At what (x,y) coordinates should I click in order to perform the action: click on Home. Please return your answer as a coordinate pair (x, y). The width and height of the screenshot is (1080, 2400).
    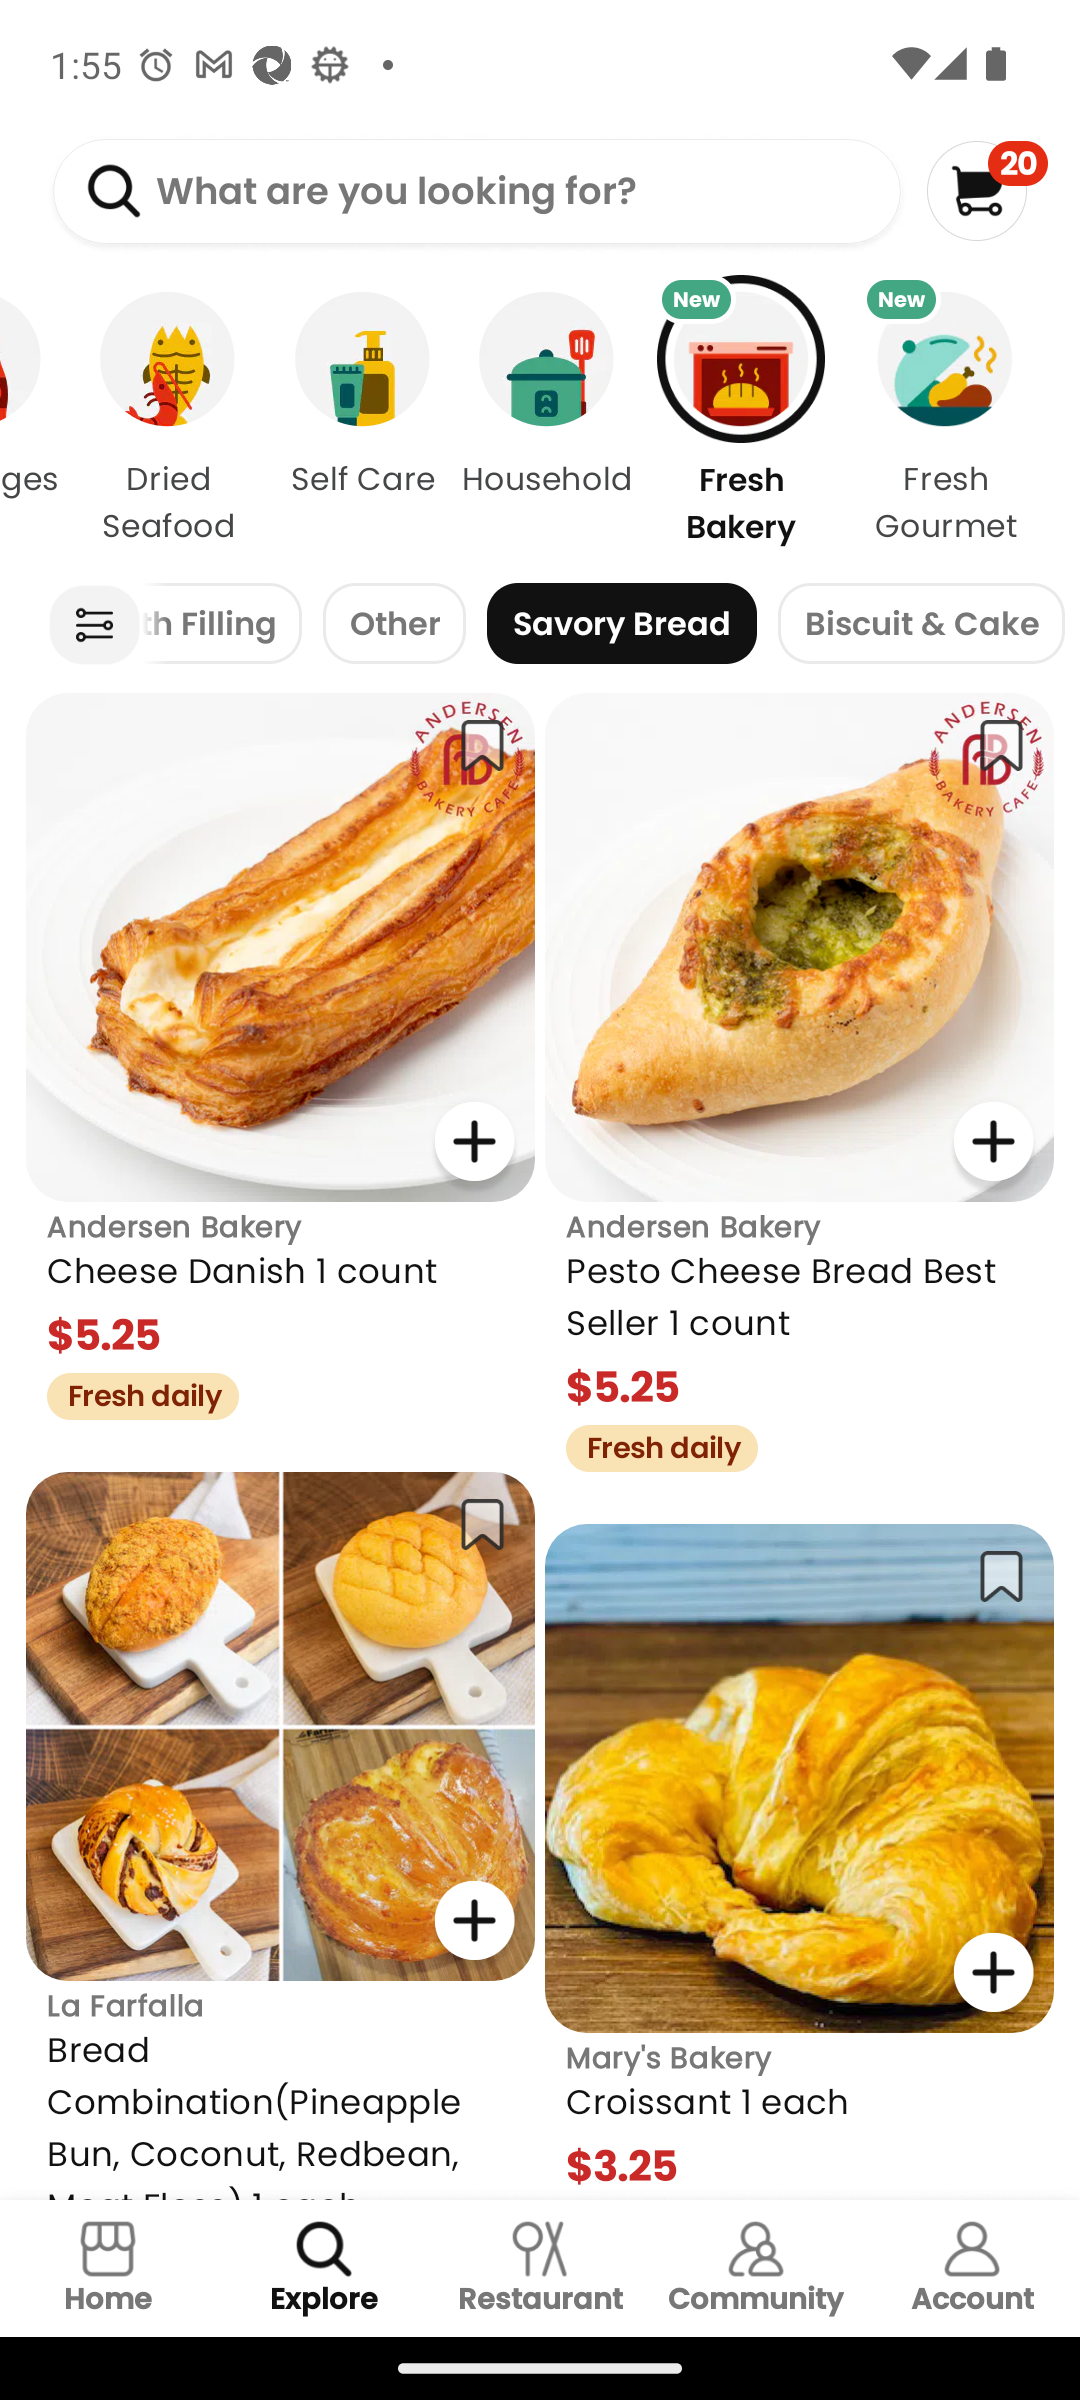
    Looking at the image, I should click on (108, 2268).